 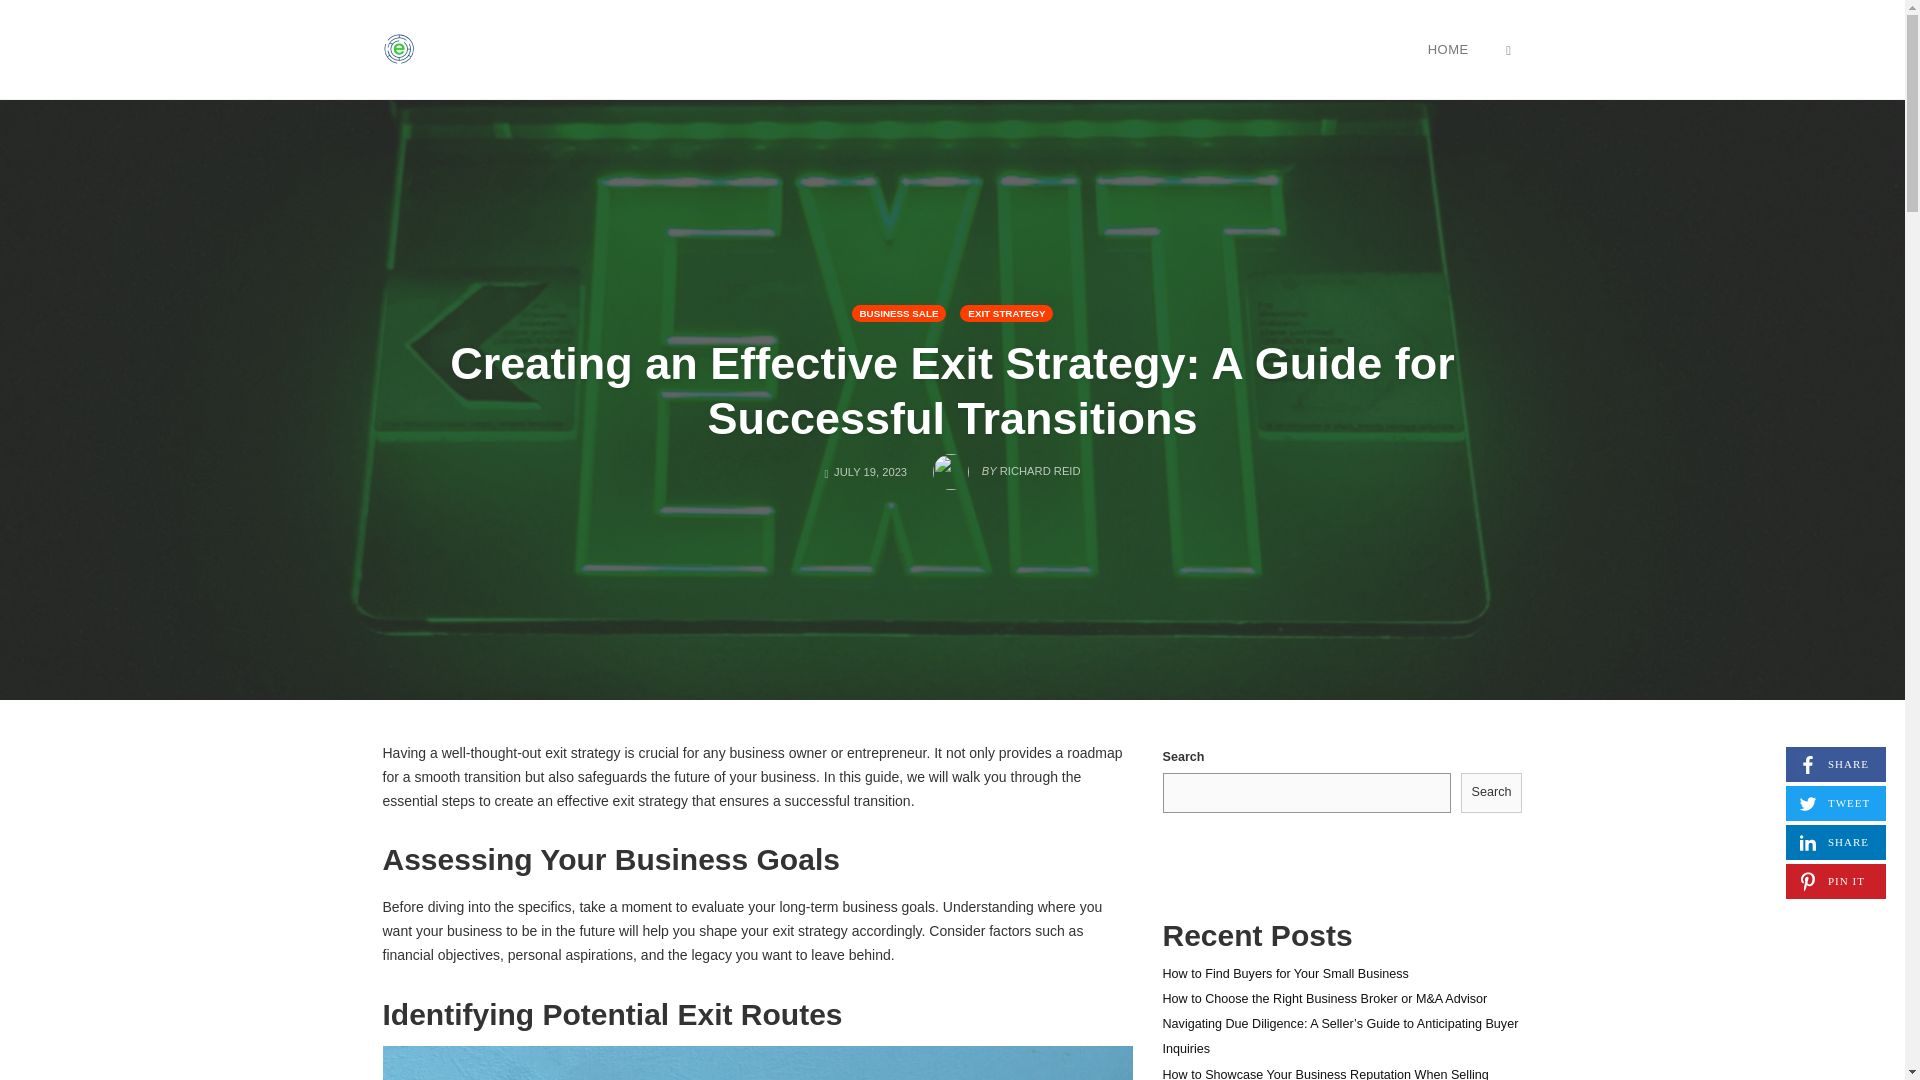 What do you see at coordinates (1448, 49) in the screenshot?
I see `OPEN SEARCH FORM` at bounding box center [1448, 49].